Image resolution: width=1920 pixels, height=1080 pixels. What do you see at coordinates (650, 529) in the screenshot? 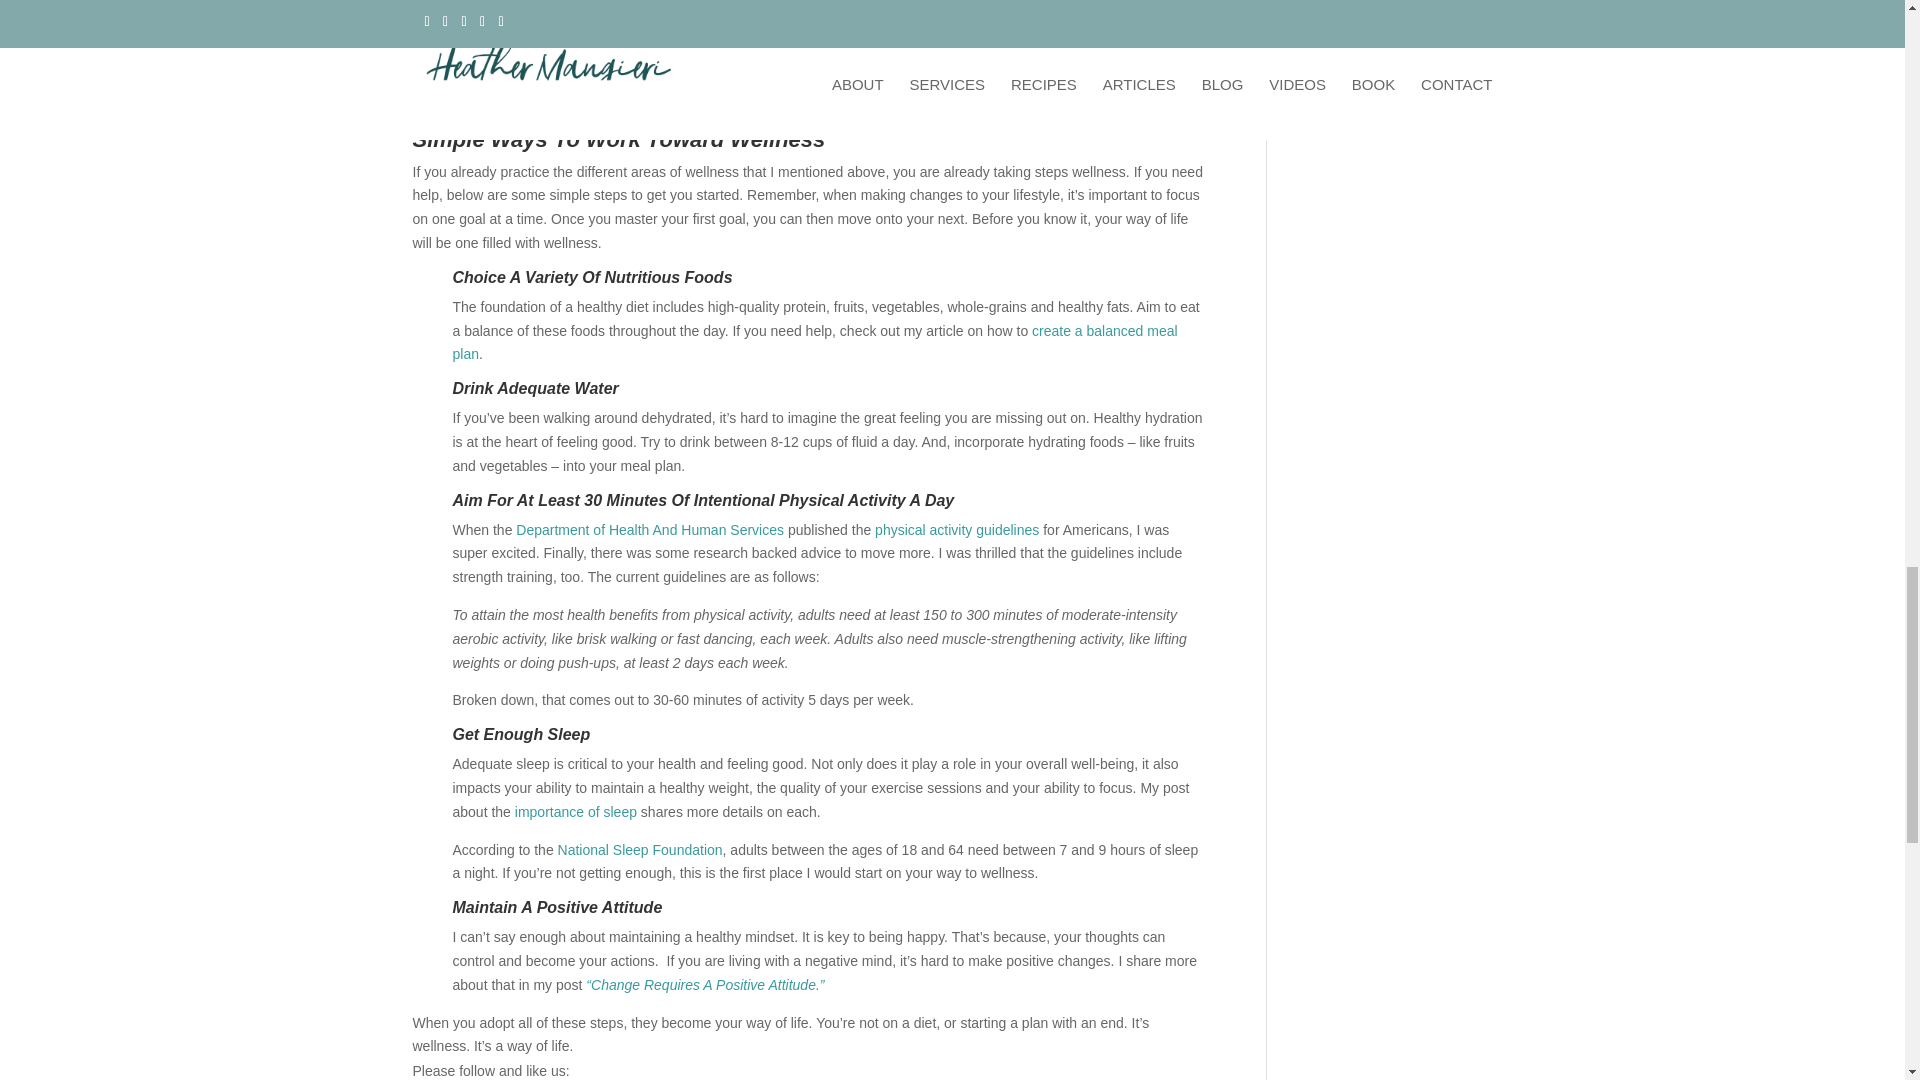
I see `Department of Health And Human Services` at bounding box center [650, 529].